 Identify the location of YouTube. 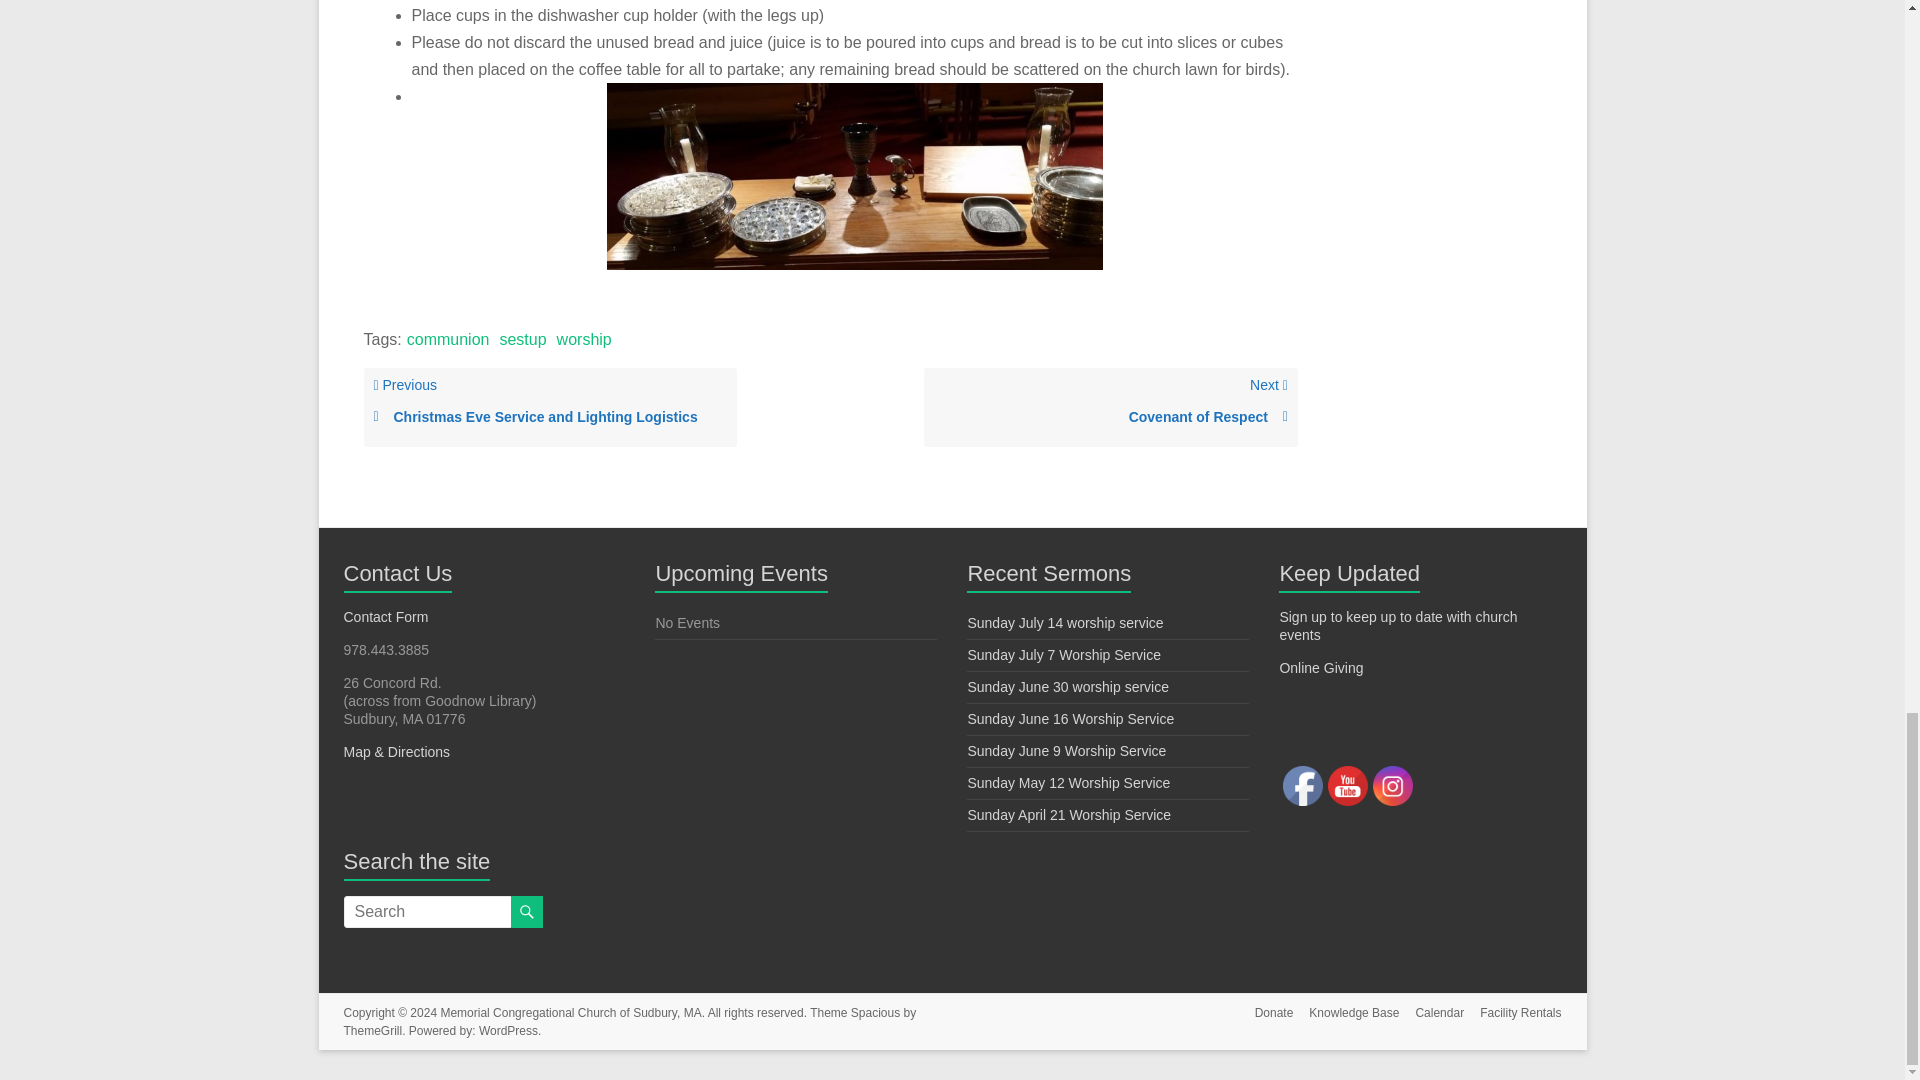
(1348, 785).